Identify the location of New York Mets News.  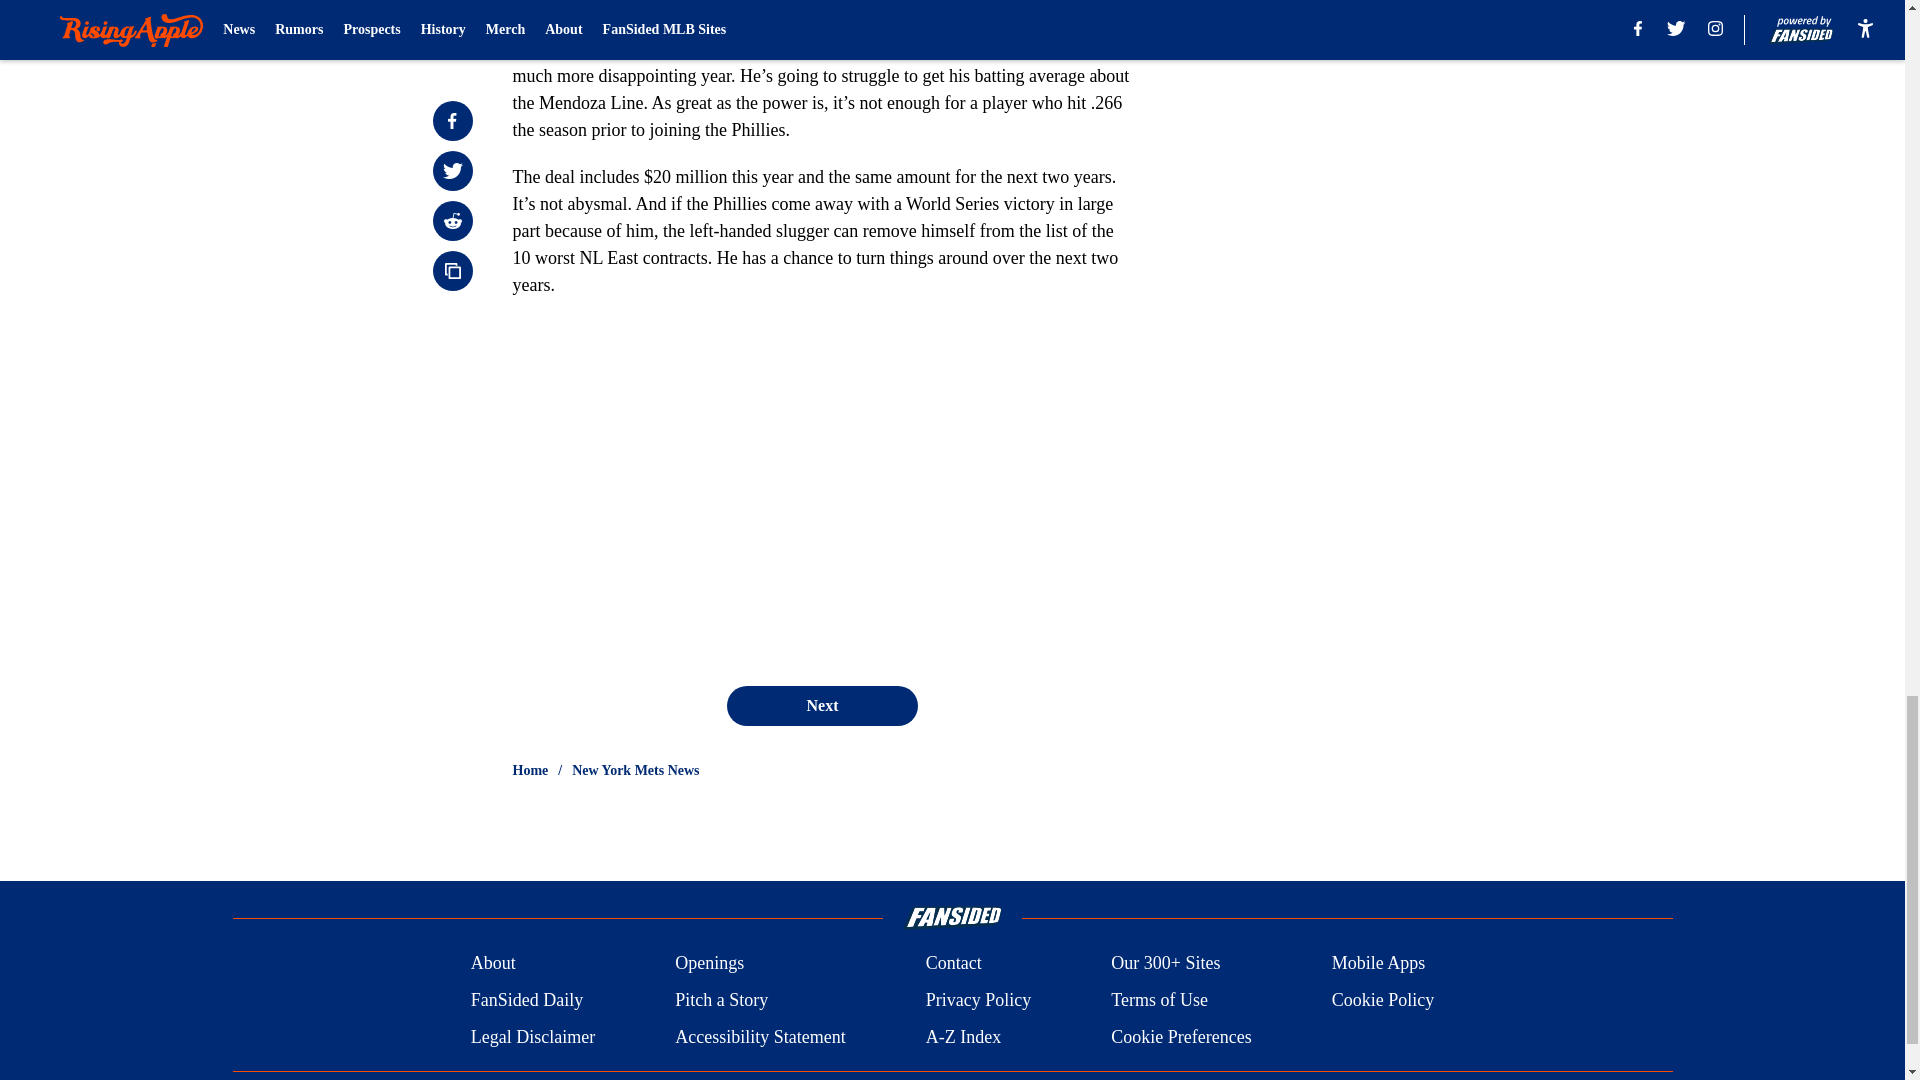
(635, 770).